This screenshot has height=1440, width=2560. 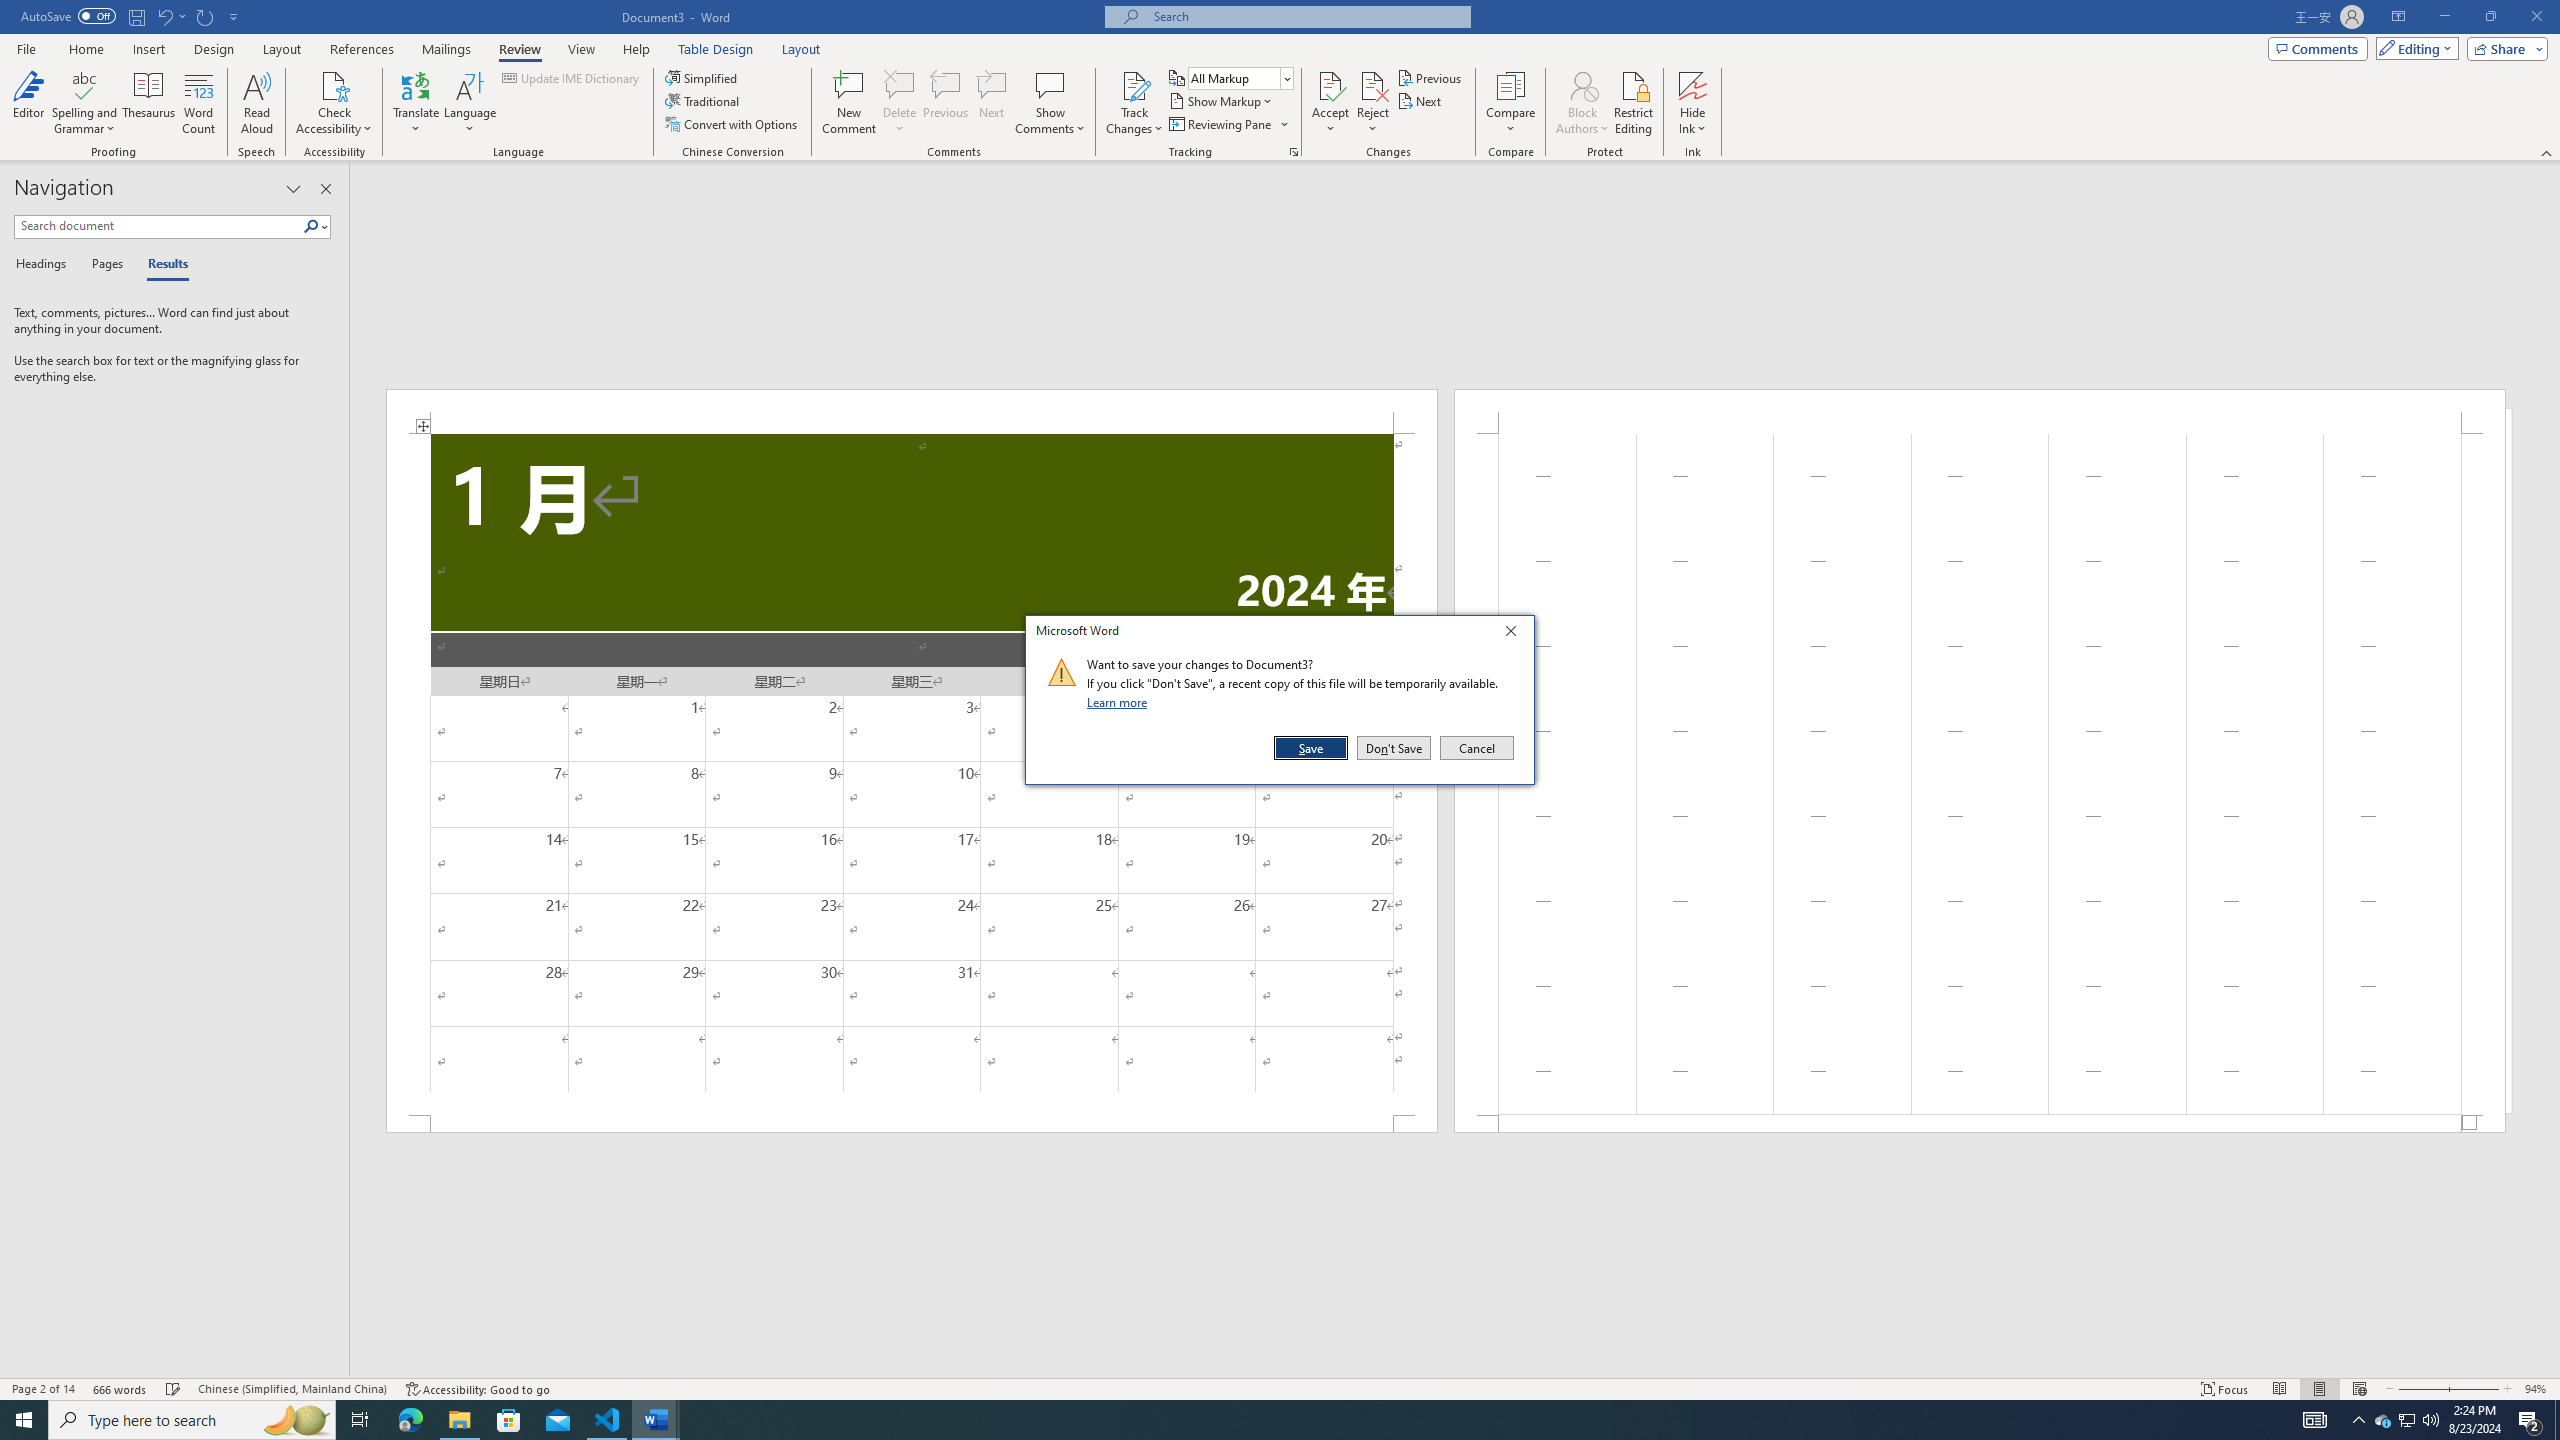 What do you see at coordinates (410, 1420) in the screenshot?
I see `Microsoft Edge` at bounding box center [410, 1420].